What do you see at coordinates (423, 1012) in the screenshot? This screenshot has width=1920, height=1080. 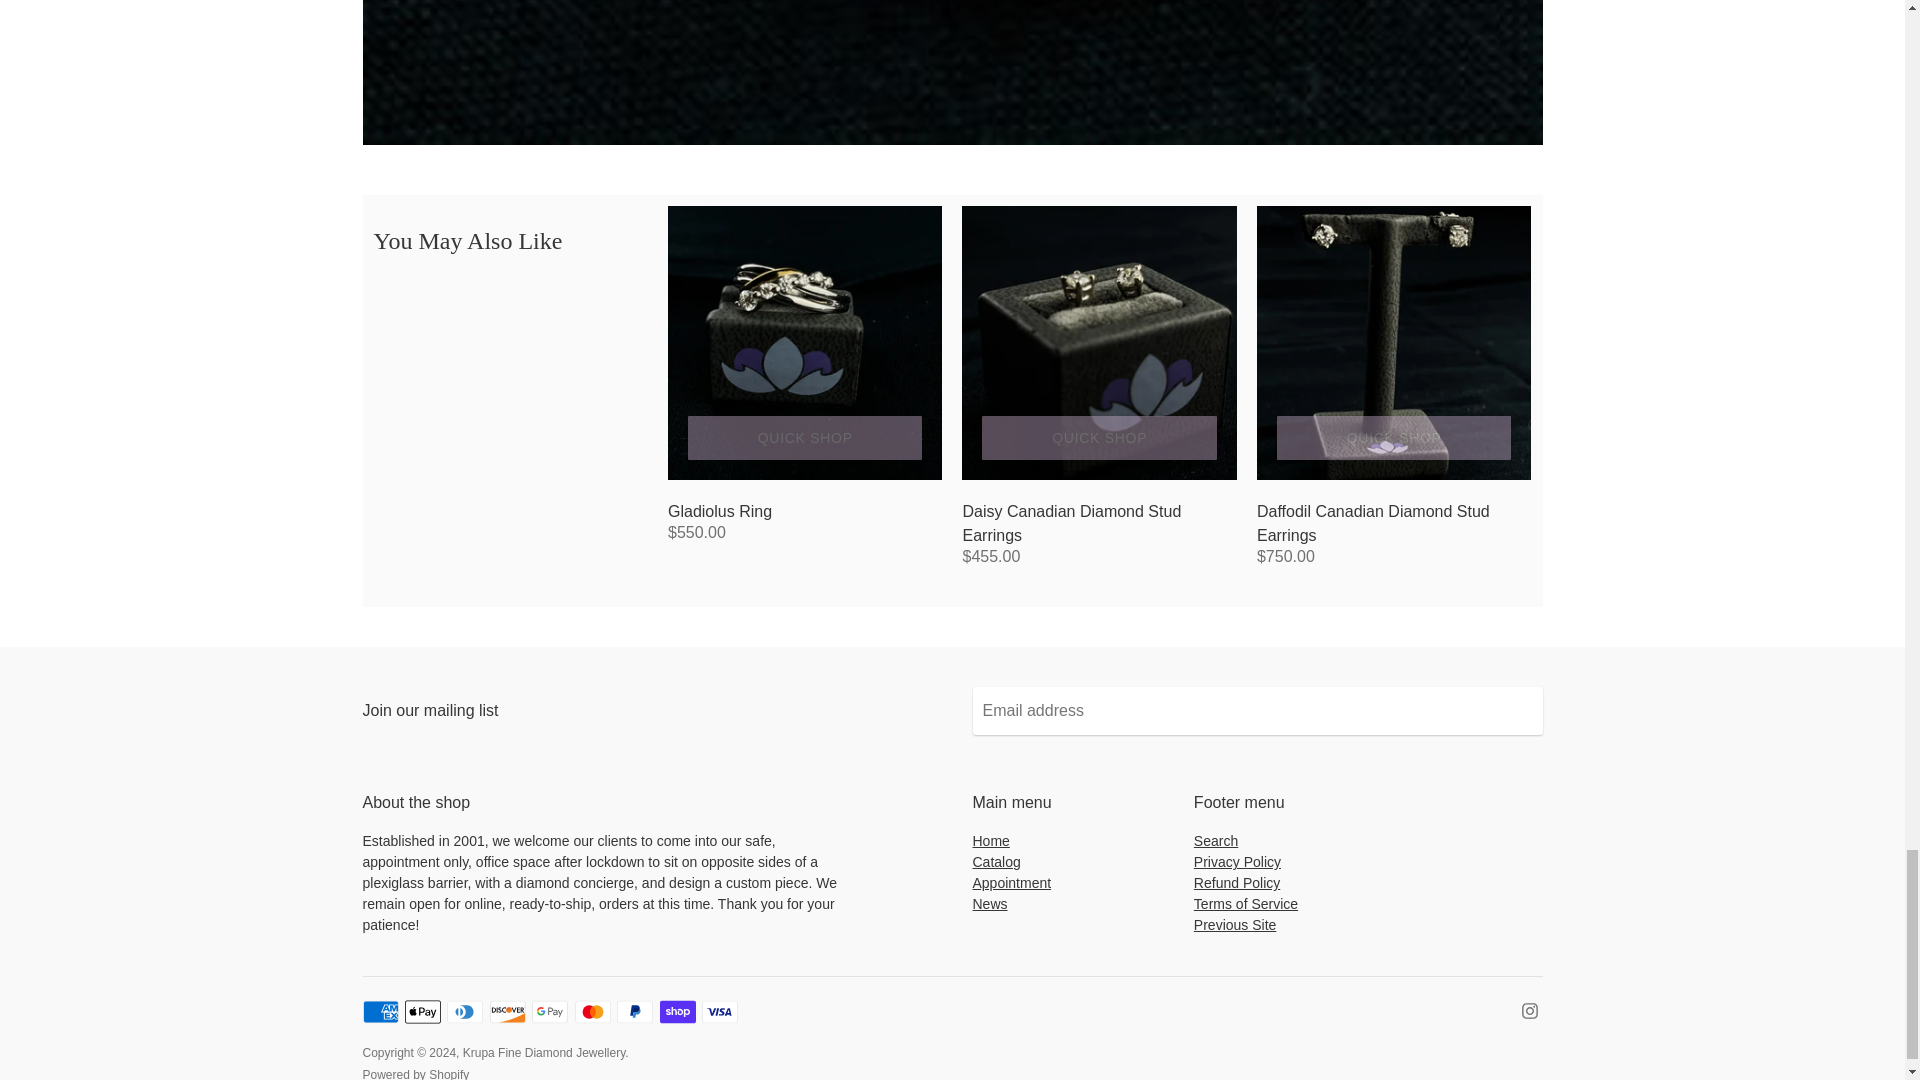 I see `Apple Pay` at bounding box center [423, 1012].